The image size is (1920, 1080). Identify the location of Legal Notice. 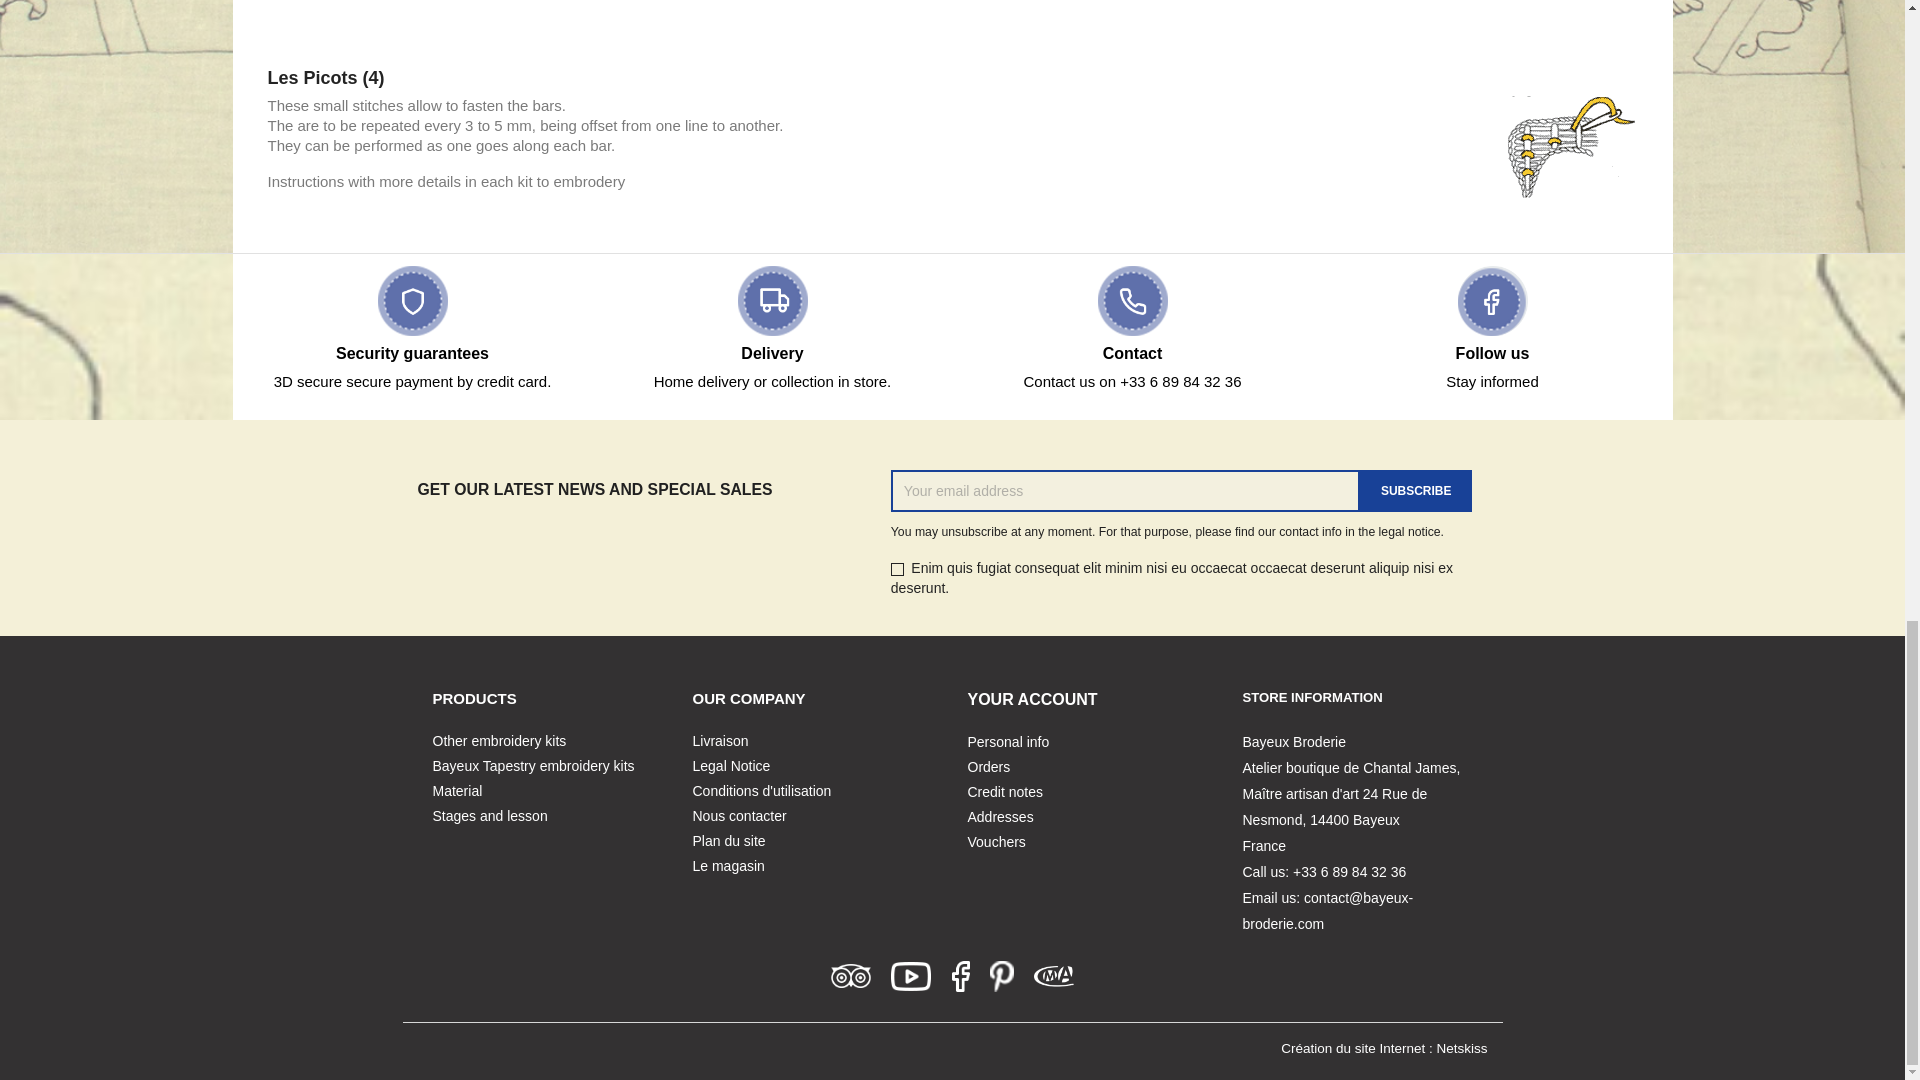
(730, 766).